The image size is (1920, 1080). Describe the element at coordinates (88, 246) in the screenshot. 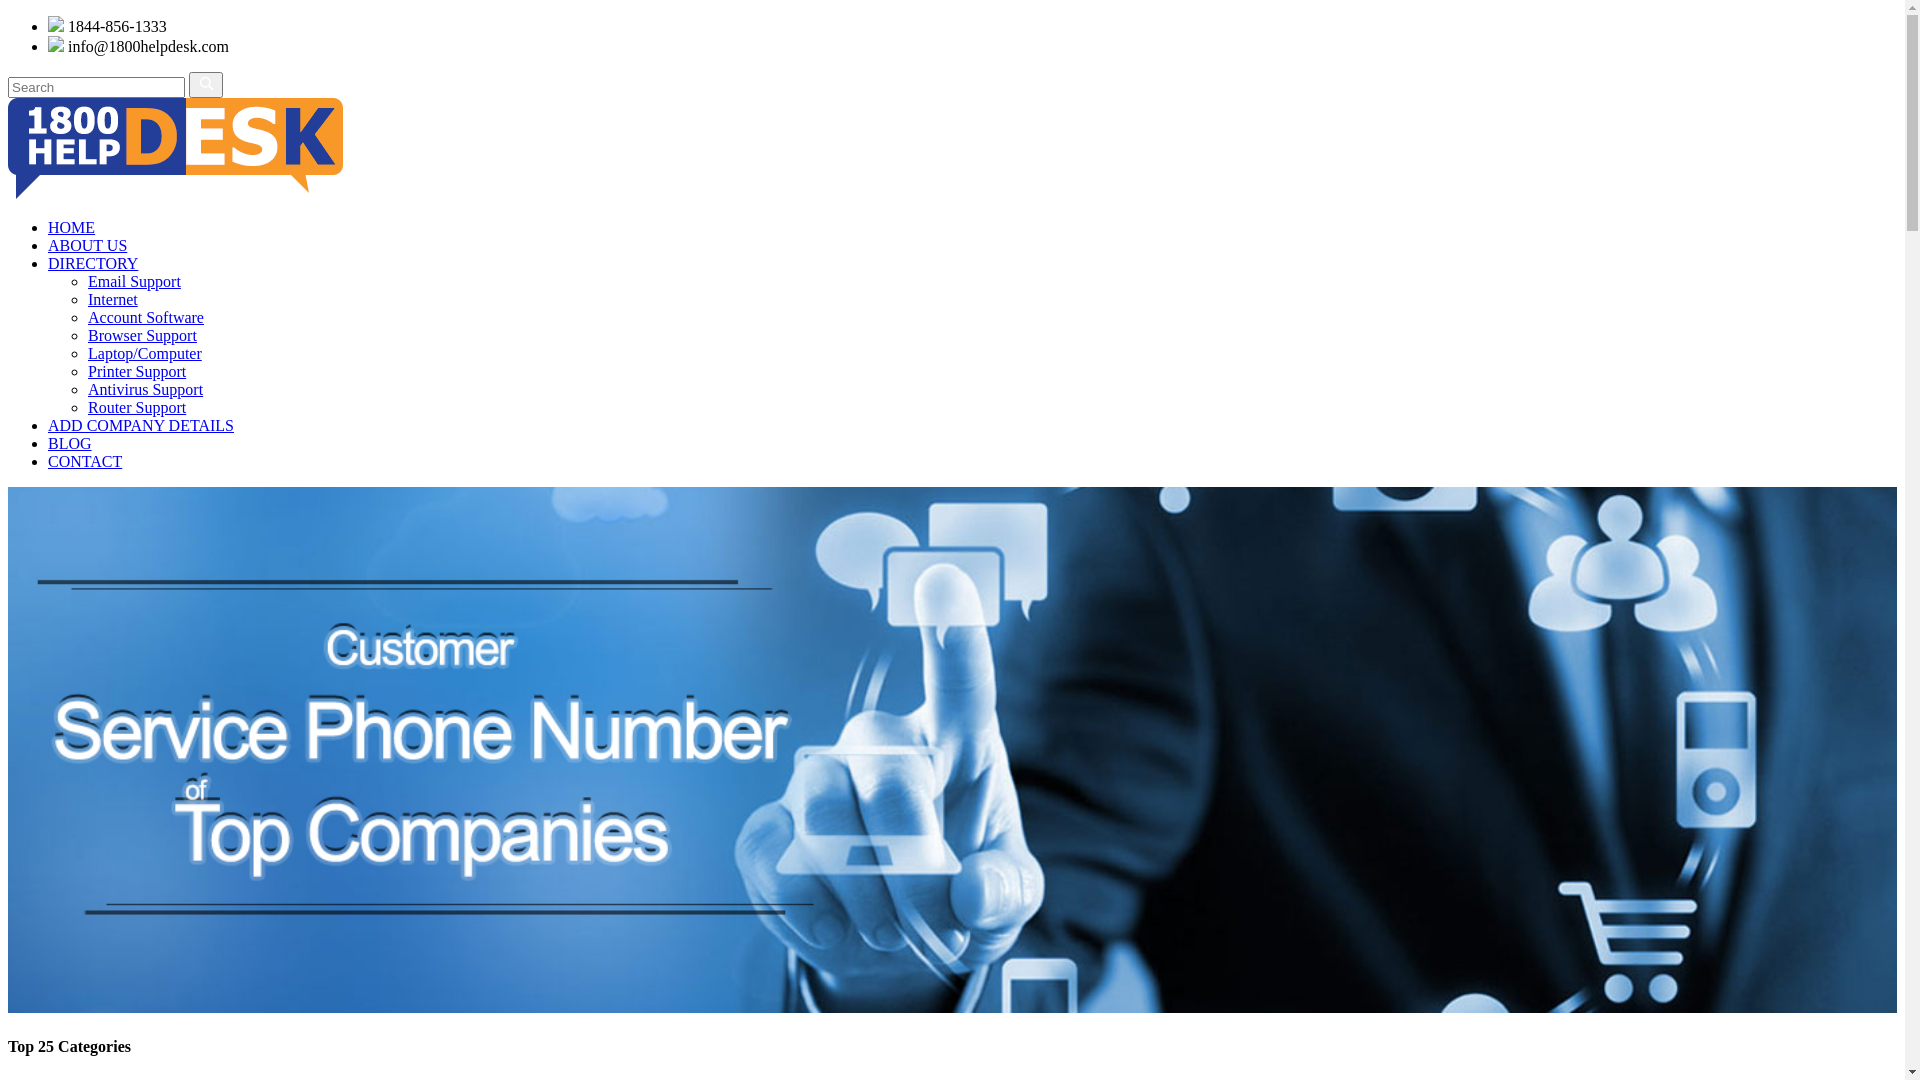

I see `ABOUT US` at that location.